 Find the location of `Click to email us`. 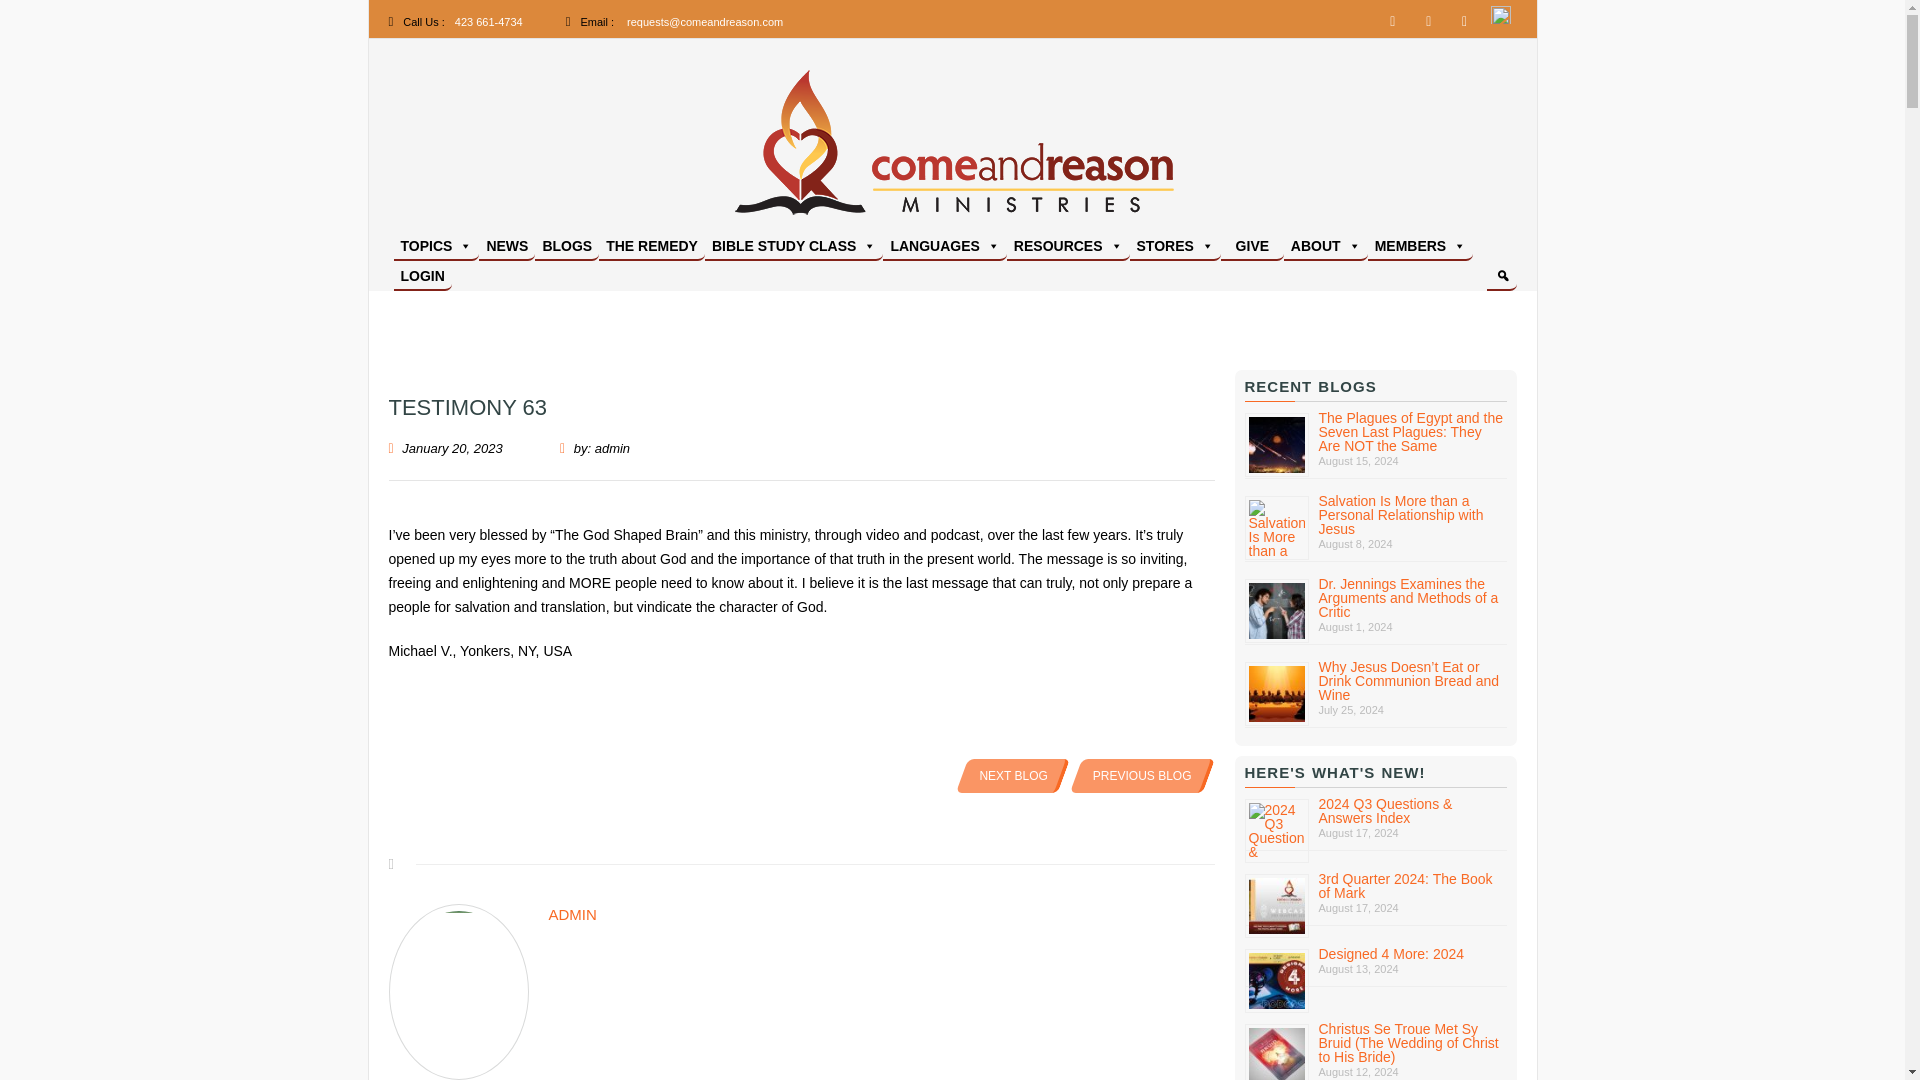

Click to email us is located at coordinates (705, 22).